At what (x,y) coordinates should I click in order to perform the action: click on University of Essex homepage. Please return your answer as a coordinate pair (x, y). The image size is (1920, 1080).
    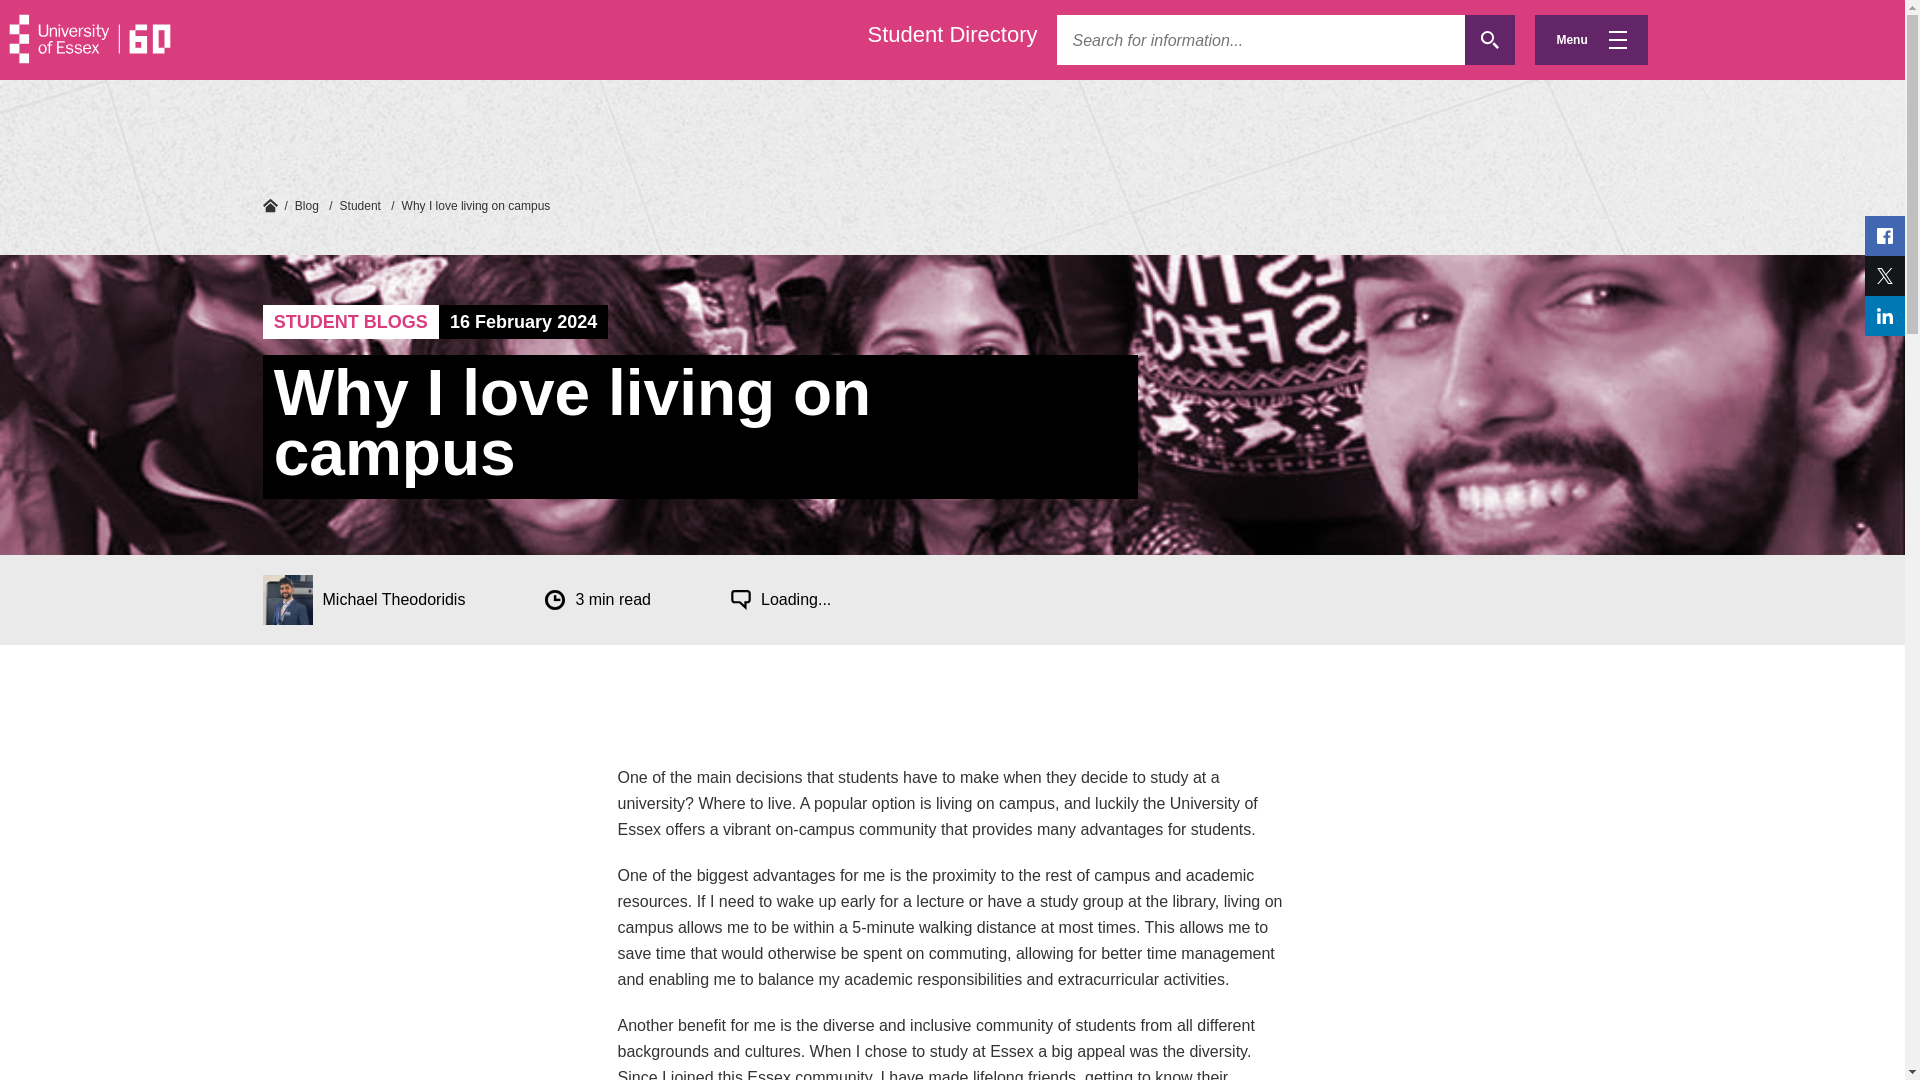
    Looking at the image, I should click on (268, 204).